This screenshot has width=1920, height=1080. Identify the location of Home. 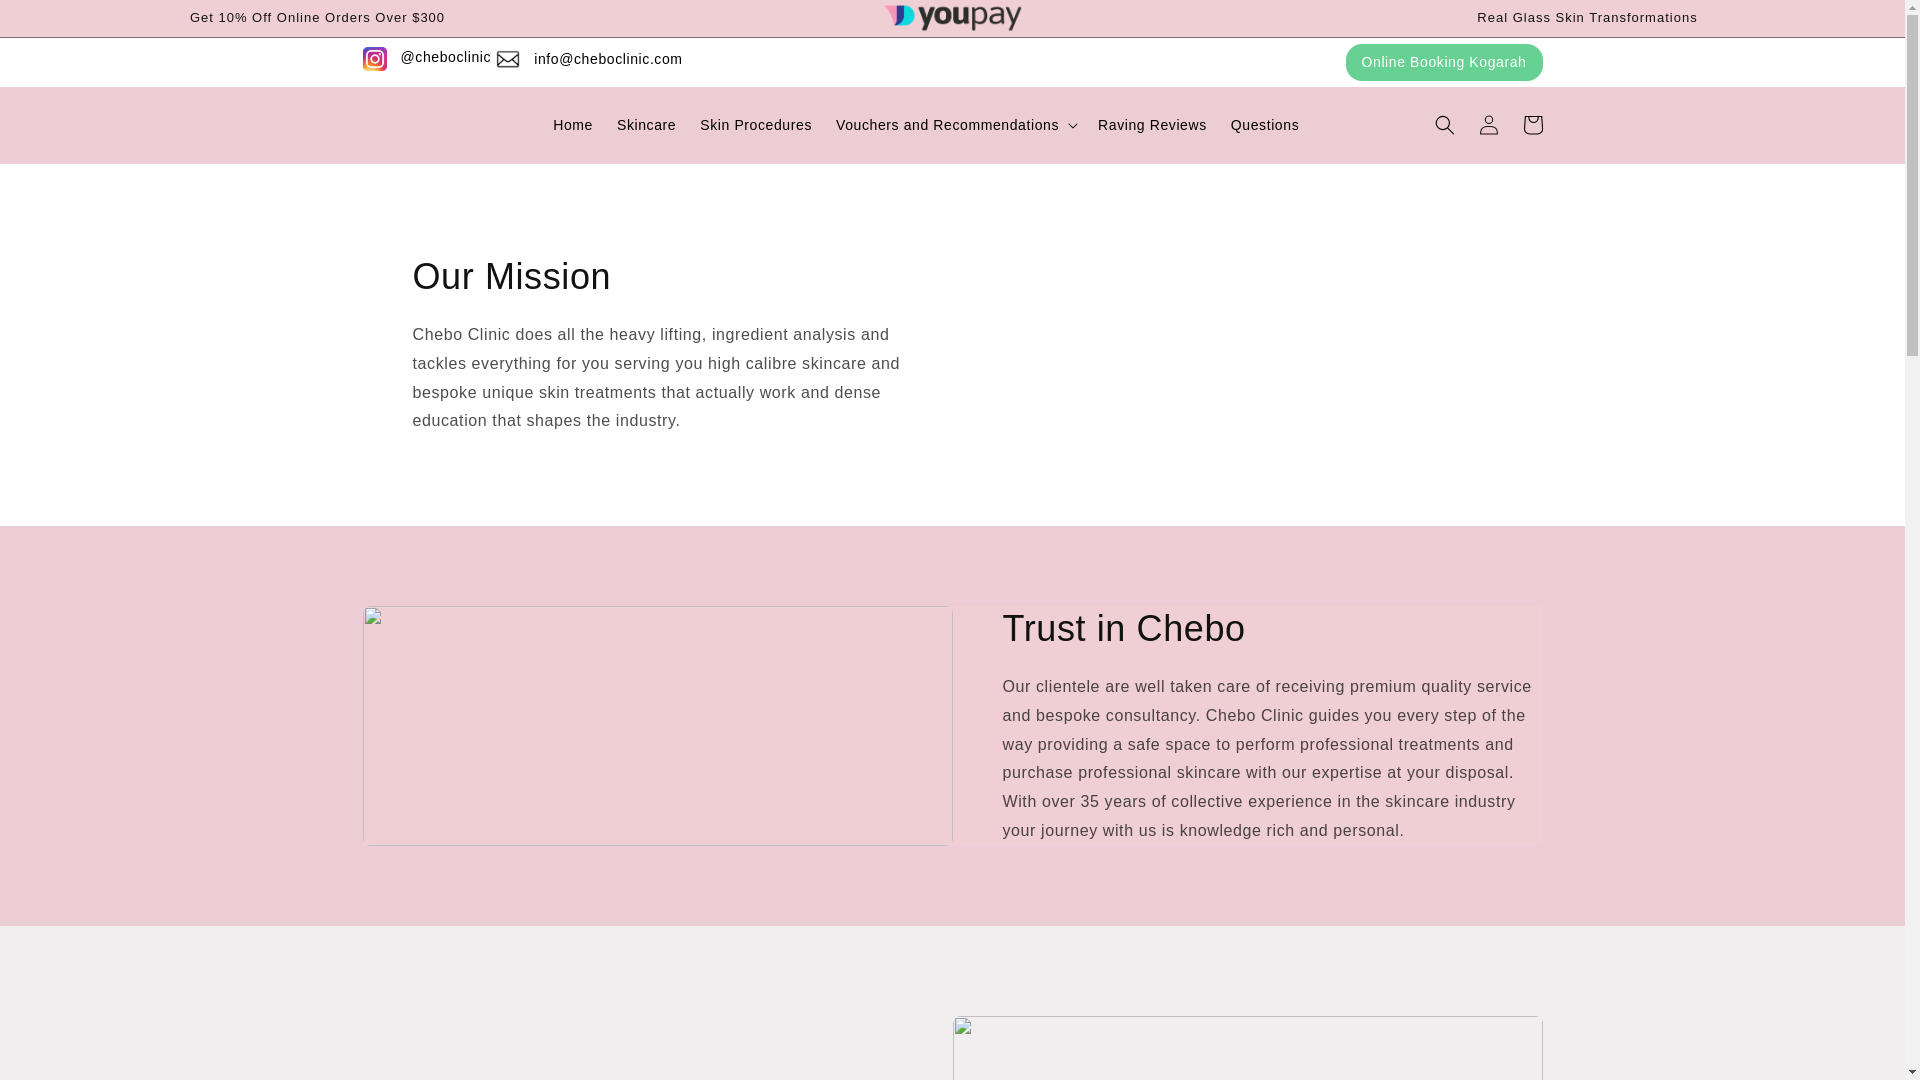
(572, 124).